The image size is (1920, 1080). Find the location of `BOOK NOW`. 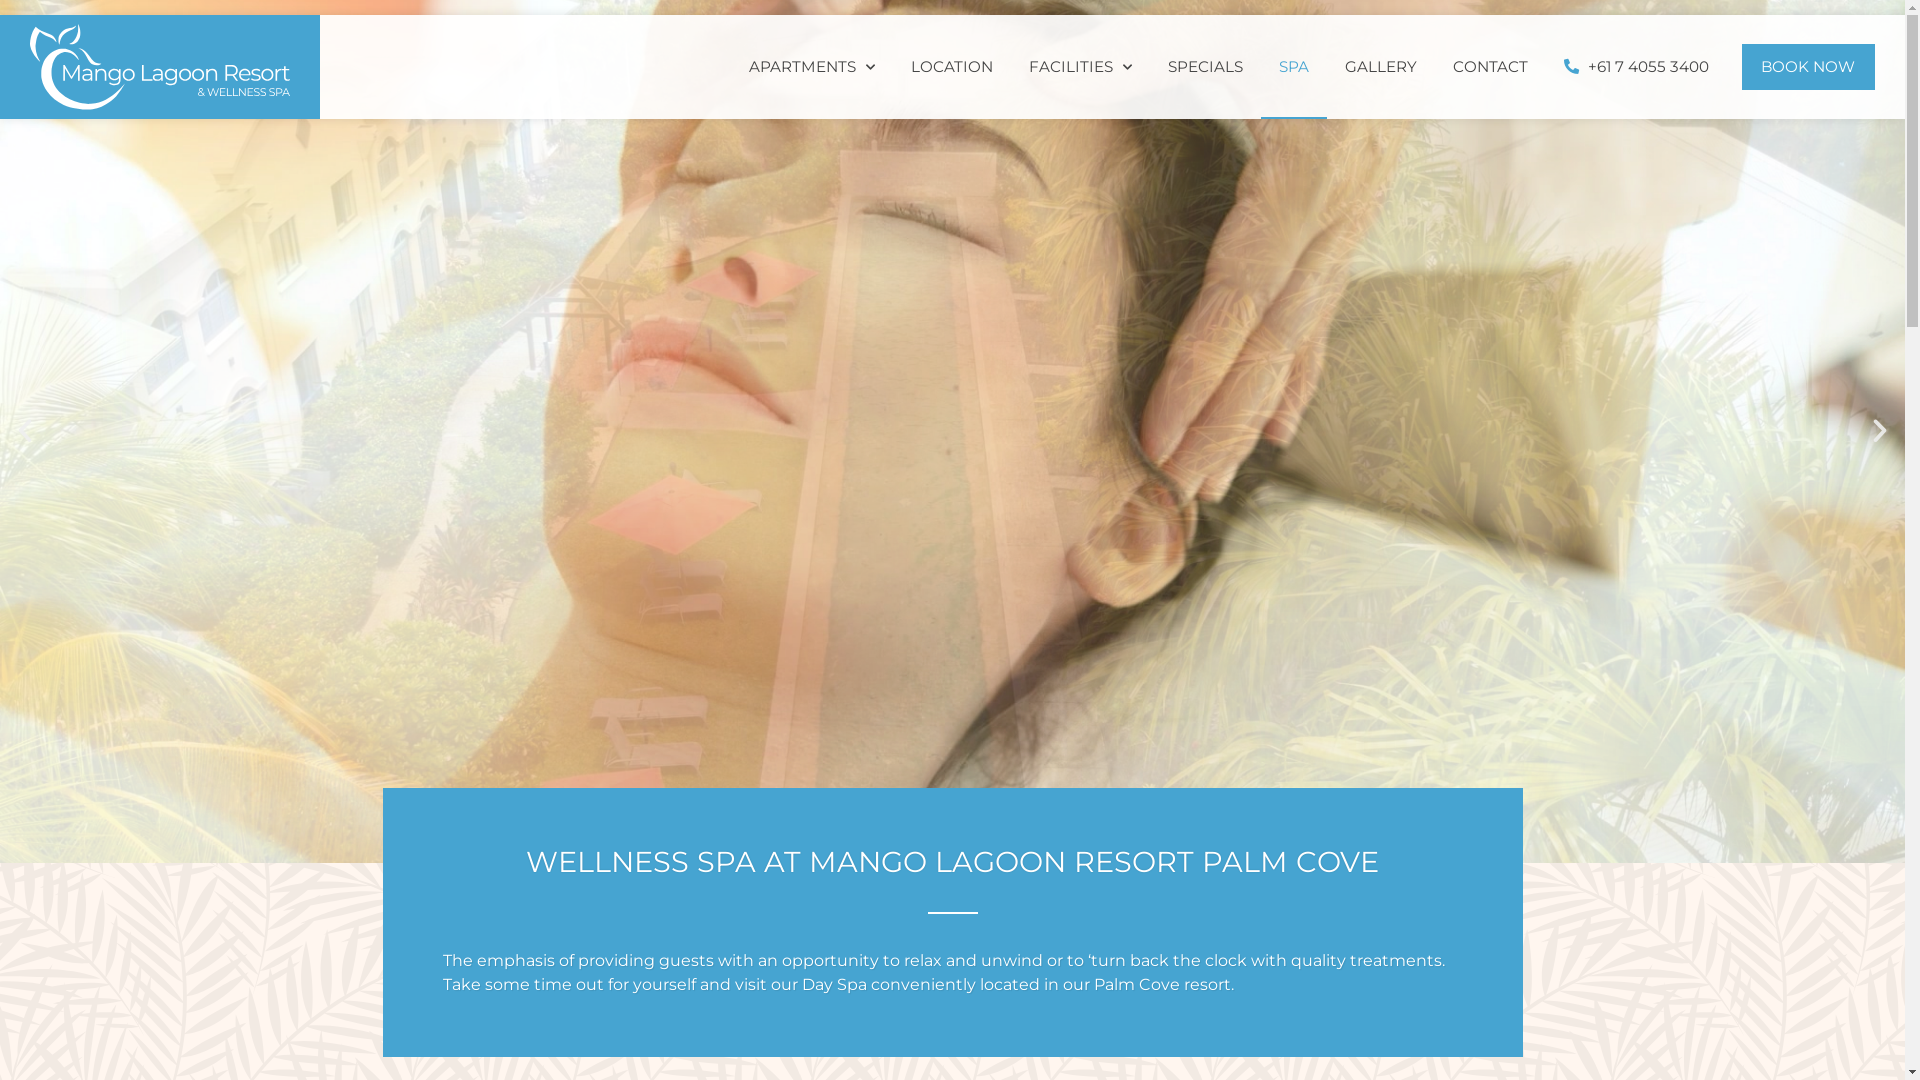

BOOK NOW is located at coordinates (1809, 67).